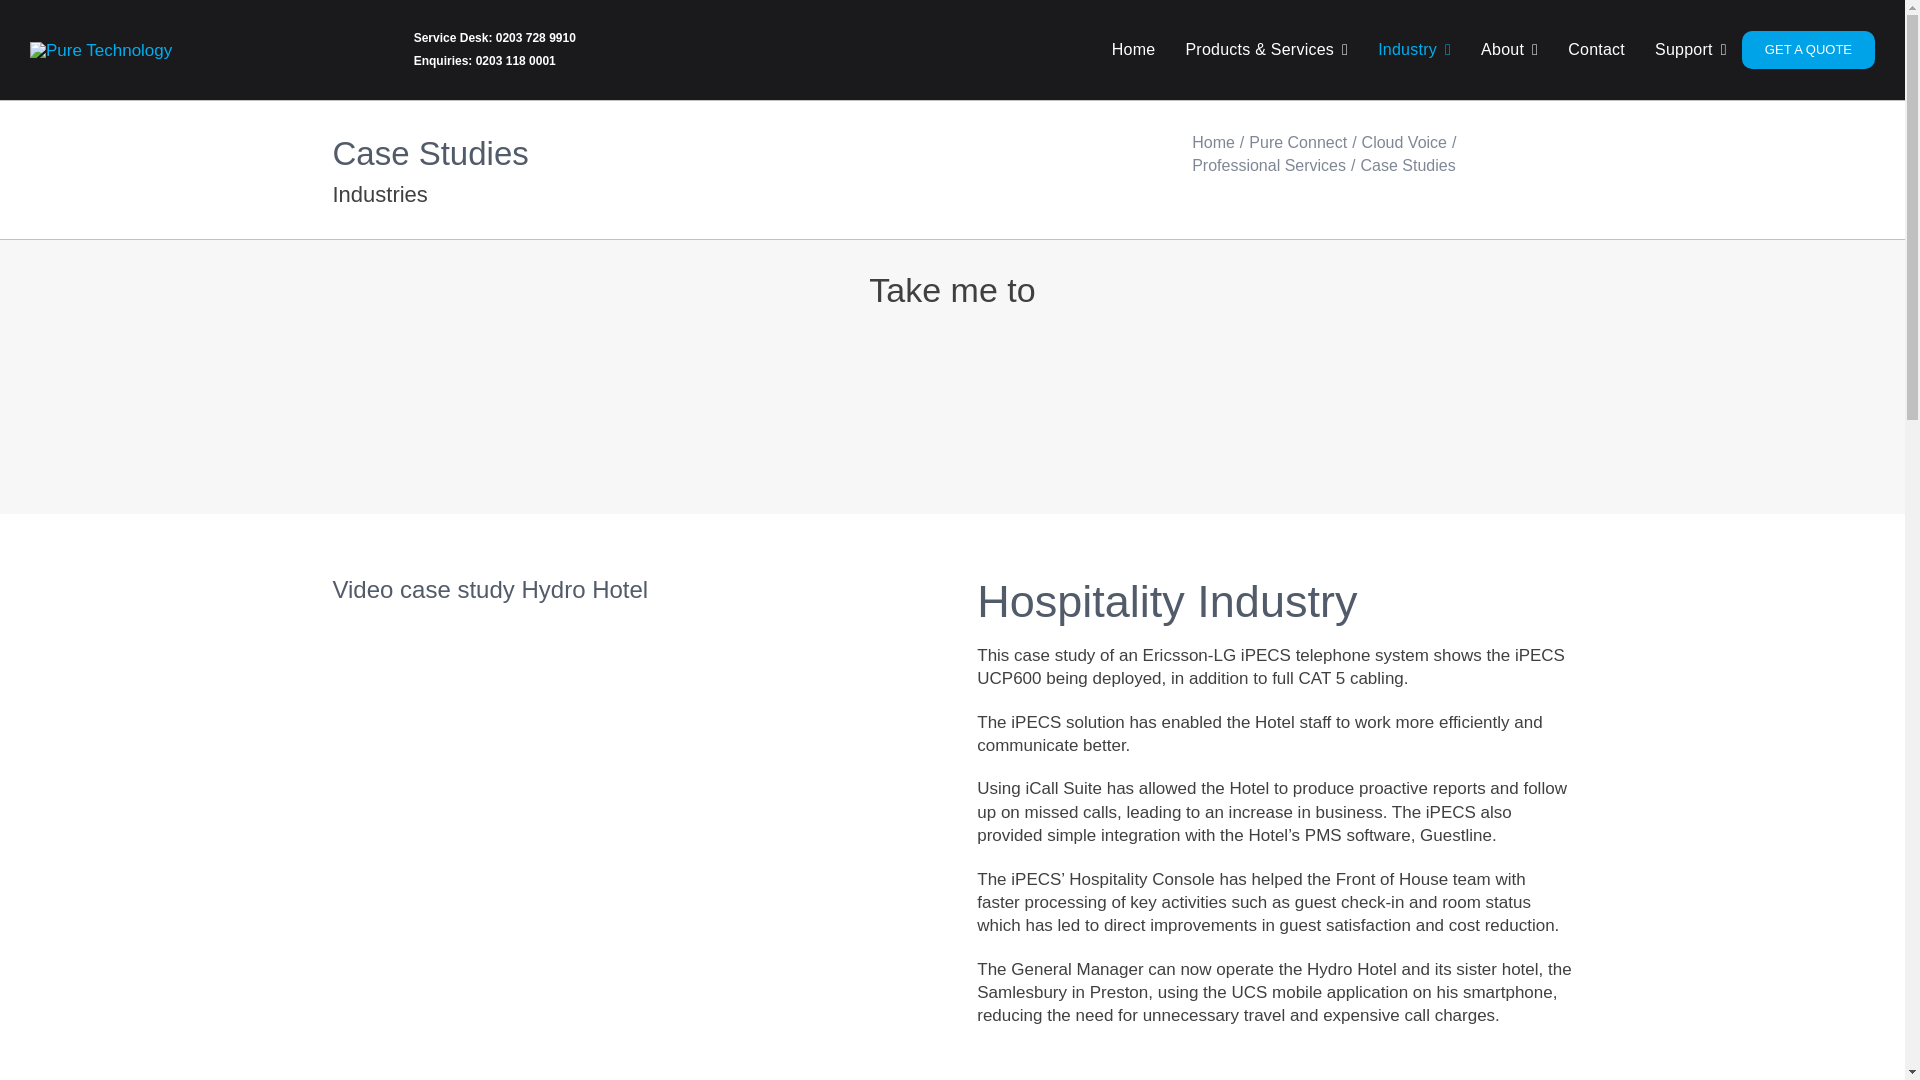 The width and height of the screenshot is (1920, 1080). What do you see at coordinates (1213, 142) in the screenshot?
I see `Home` at bounding box center [1213, 142].